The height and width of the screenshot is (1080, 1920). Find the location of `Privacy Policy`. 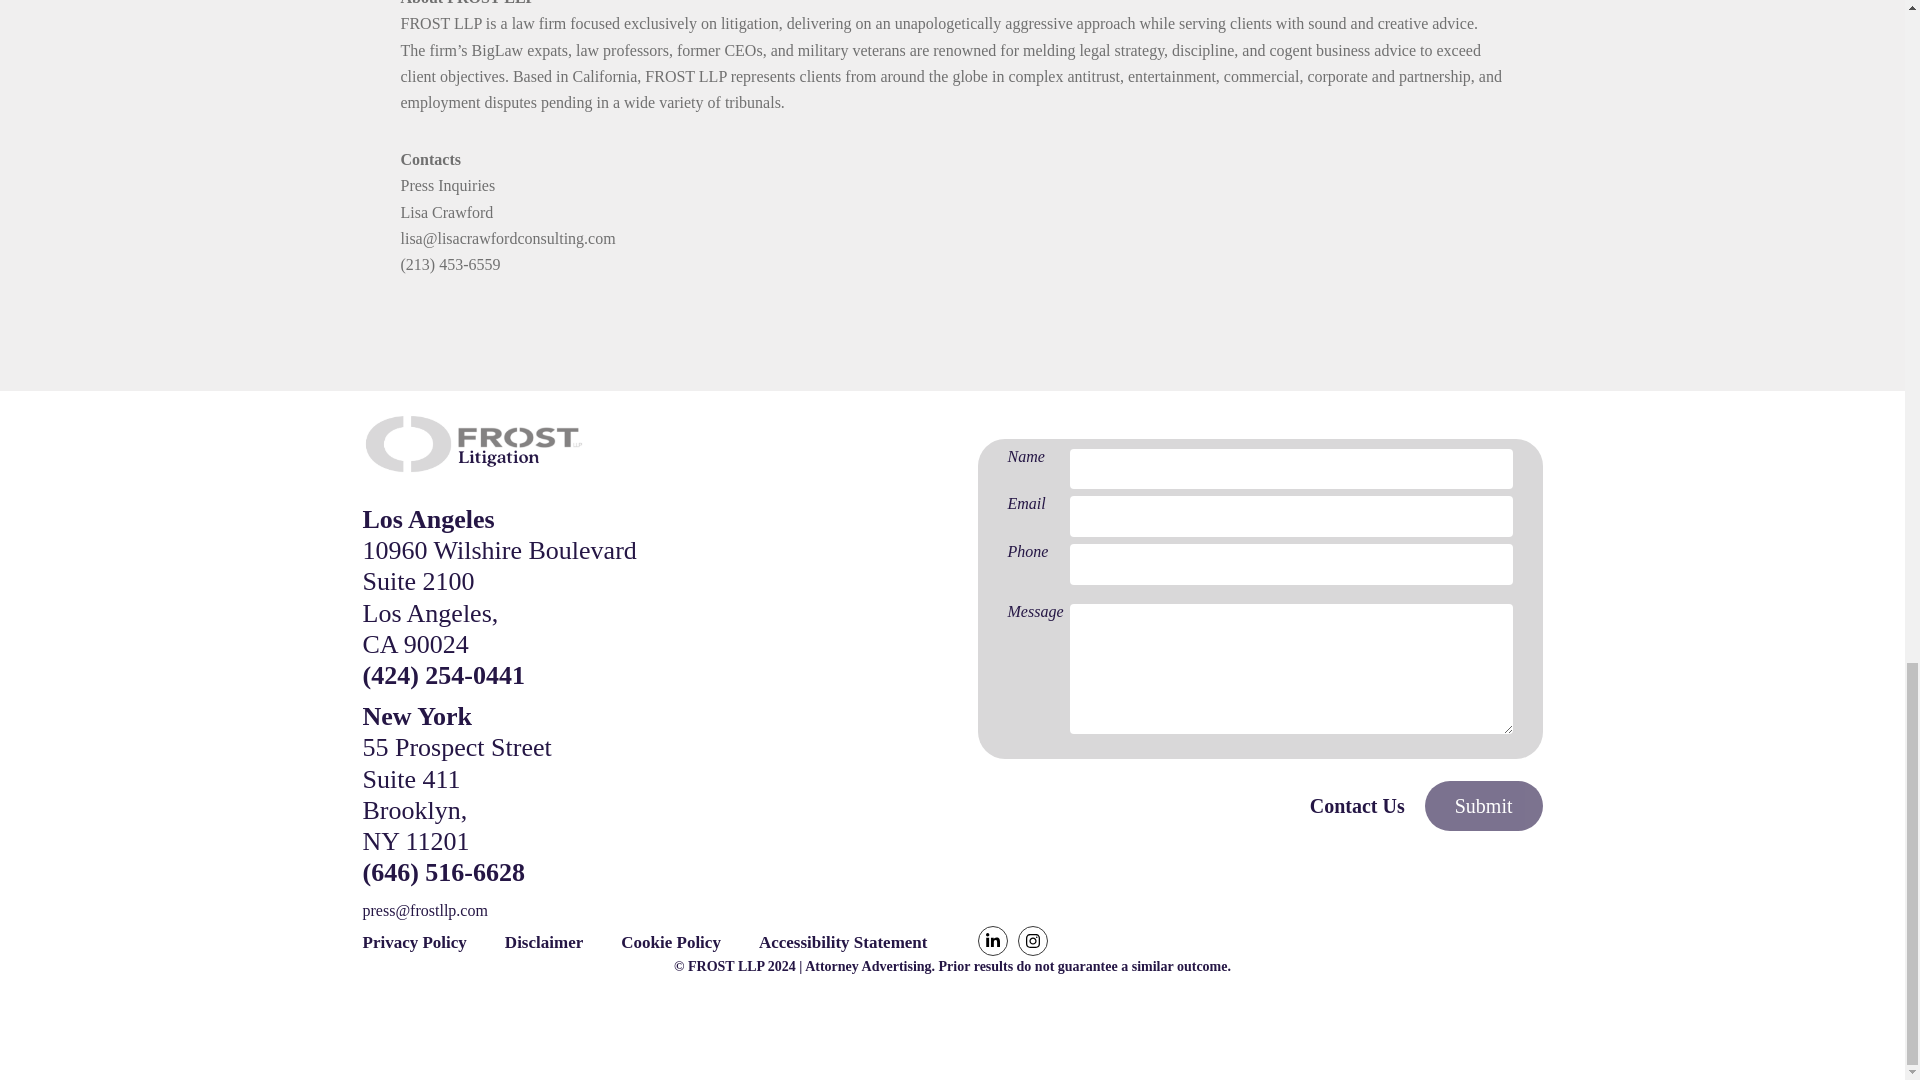

Privacy Policy is located at coordinates (414, 942).